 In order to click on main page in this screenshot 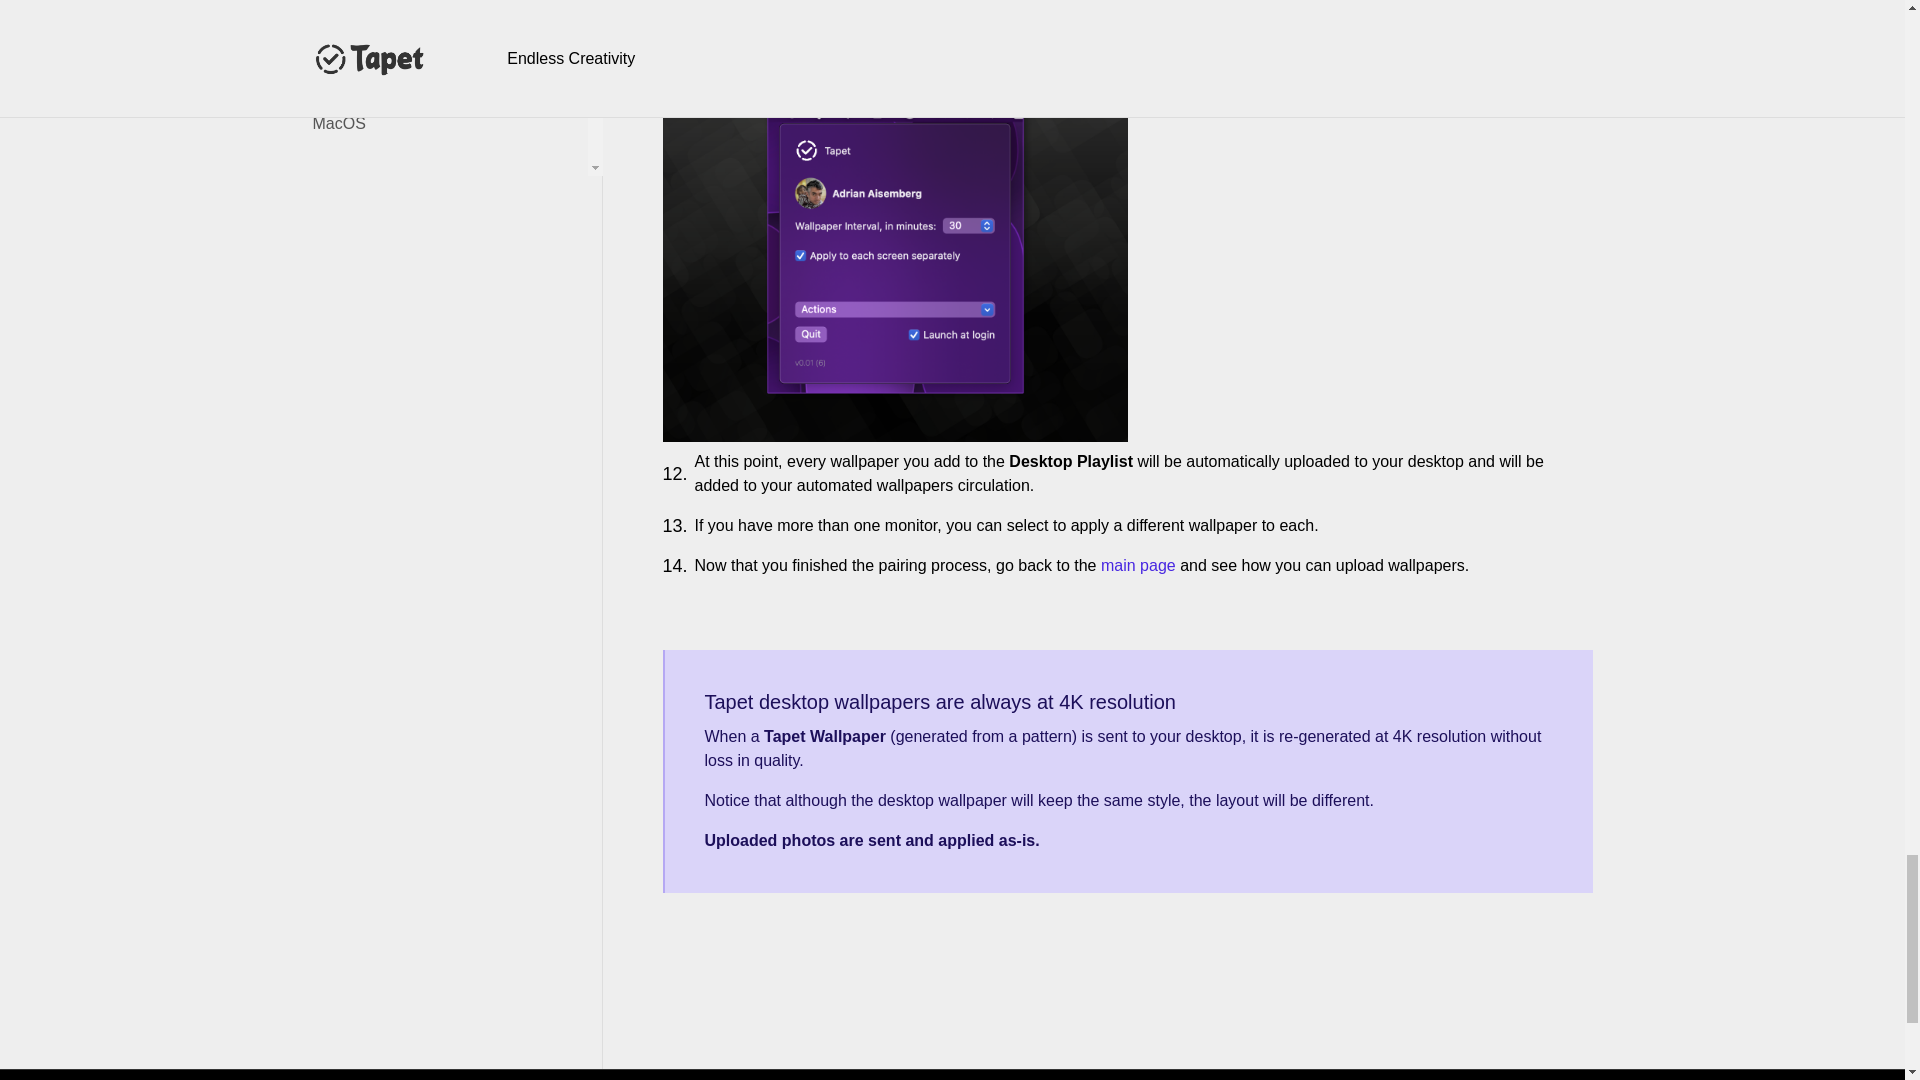, I will do `click(1138, 565)`.